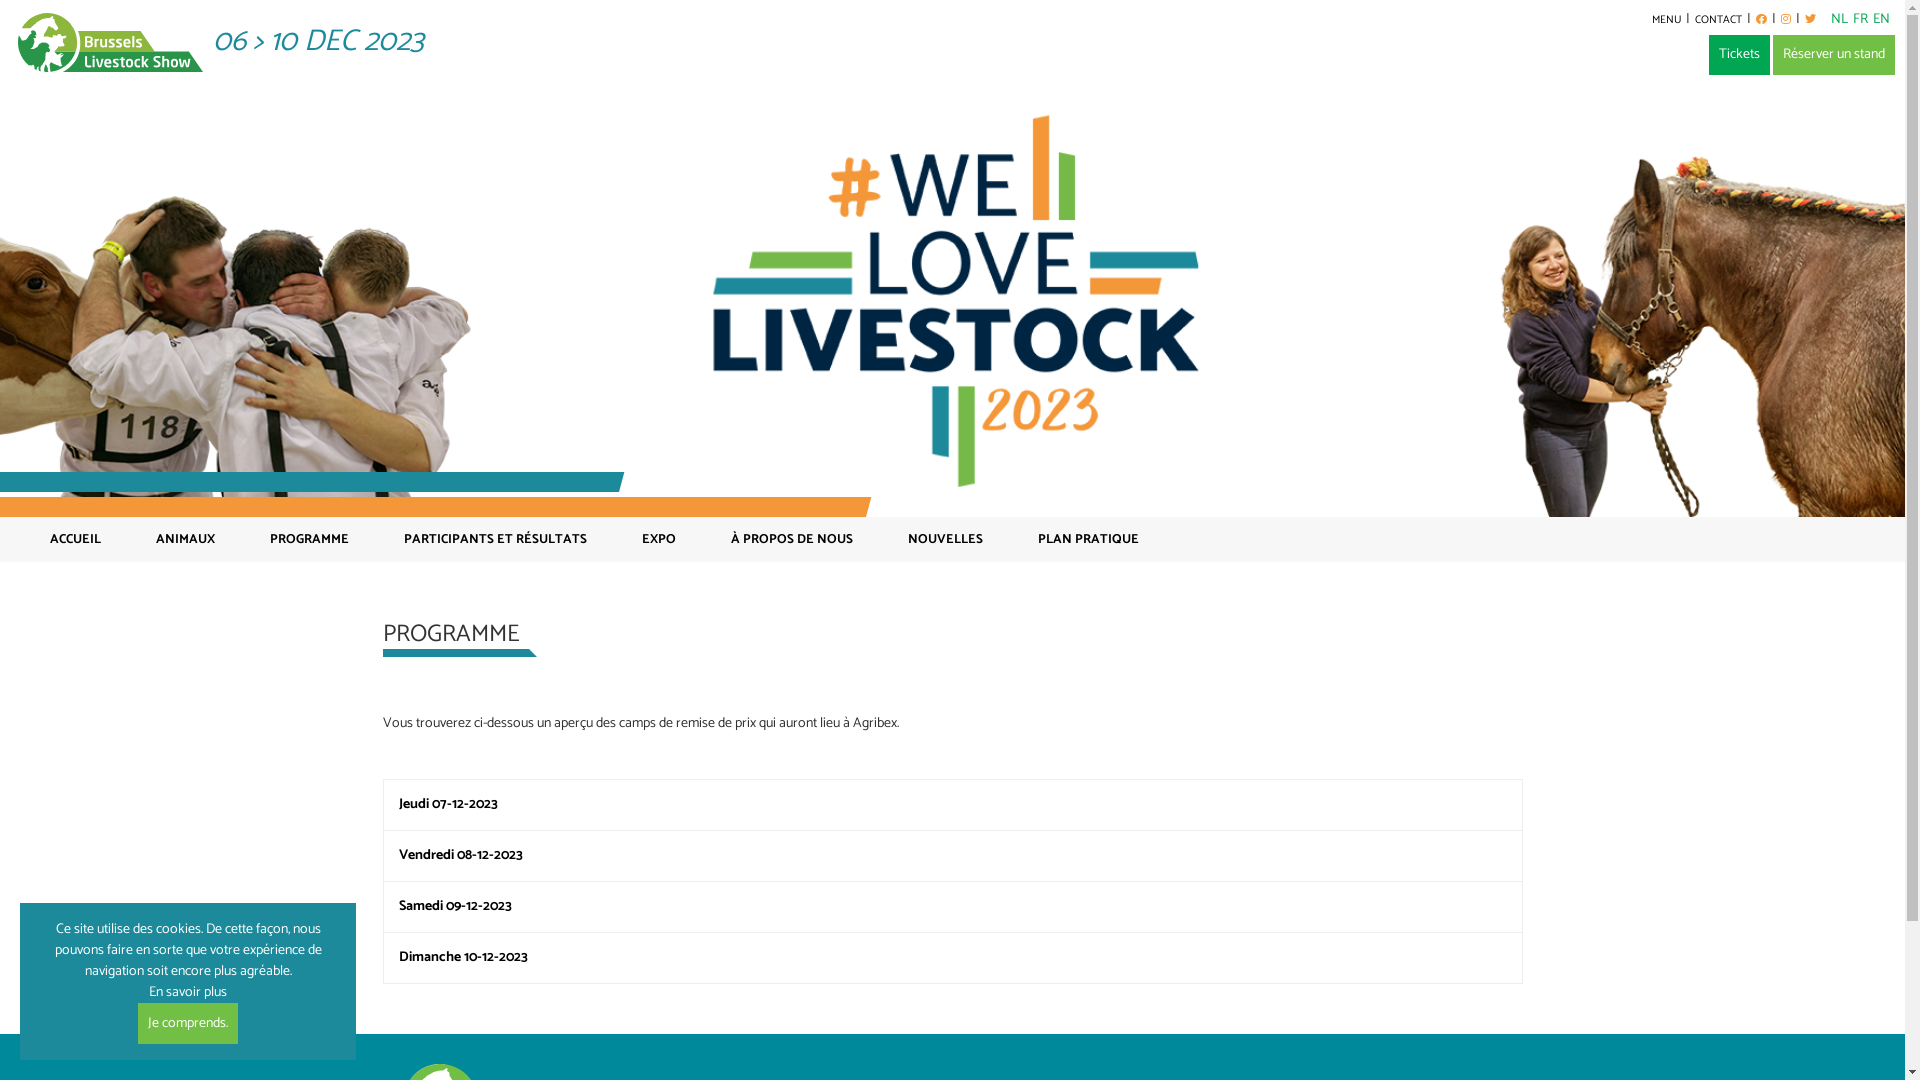 Image resolution: width=1920 pixels, height=1080 pixels. Describe the element at coordinates (945, 540) in the screenshot. I see `NOUVELLES` at that location.